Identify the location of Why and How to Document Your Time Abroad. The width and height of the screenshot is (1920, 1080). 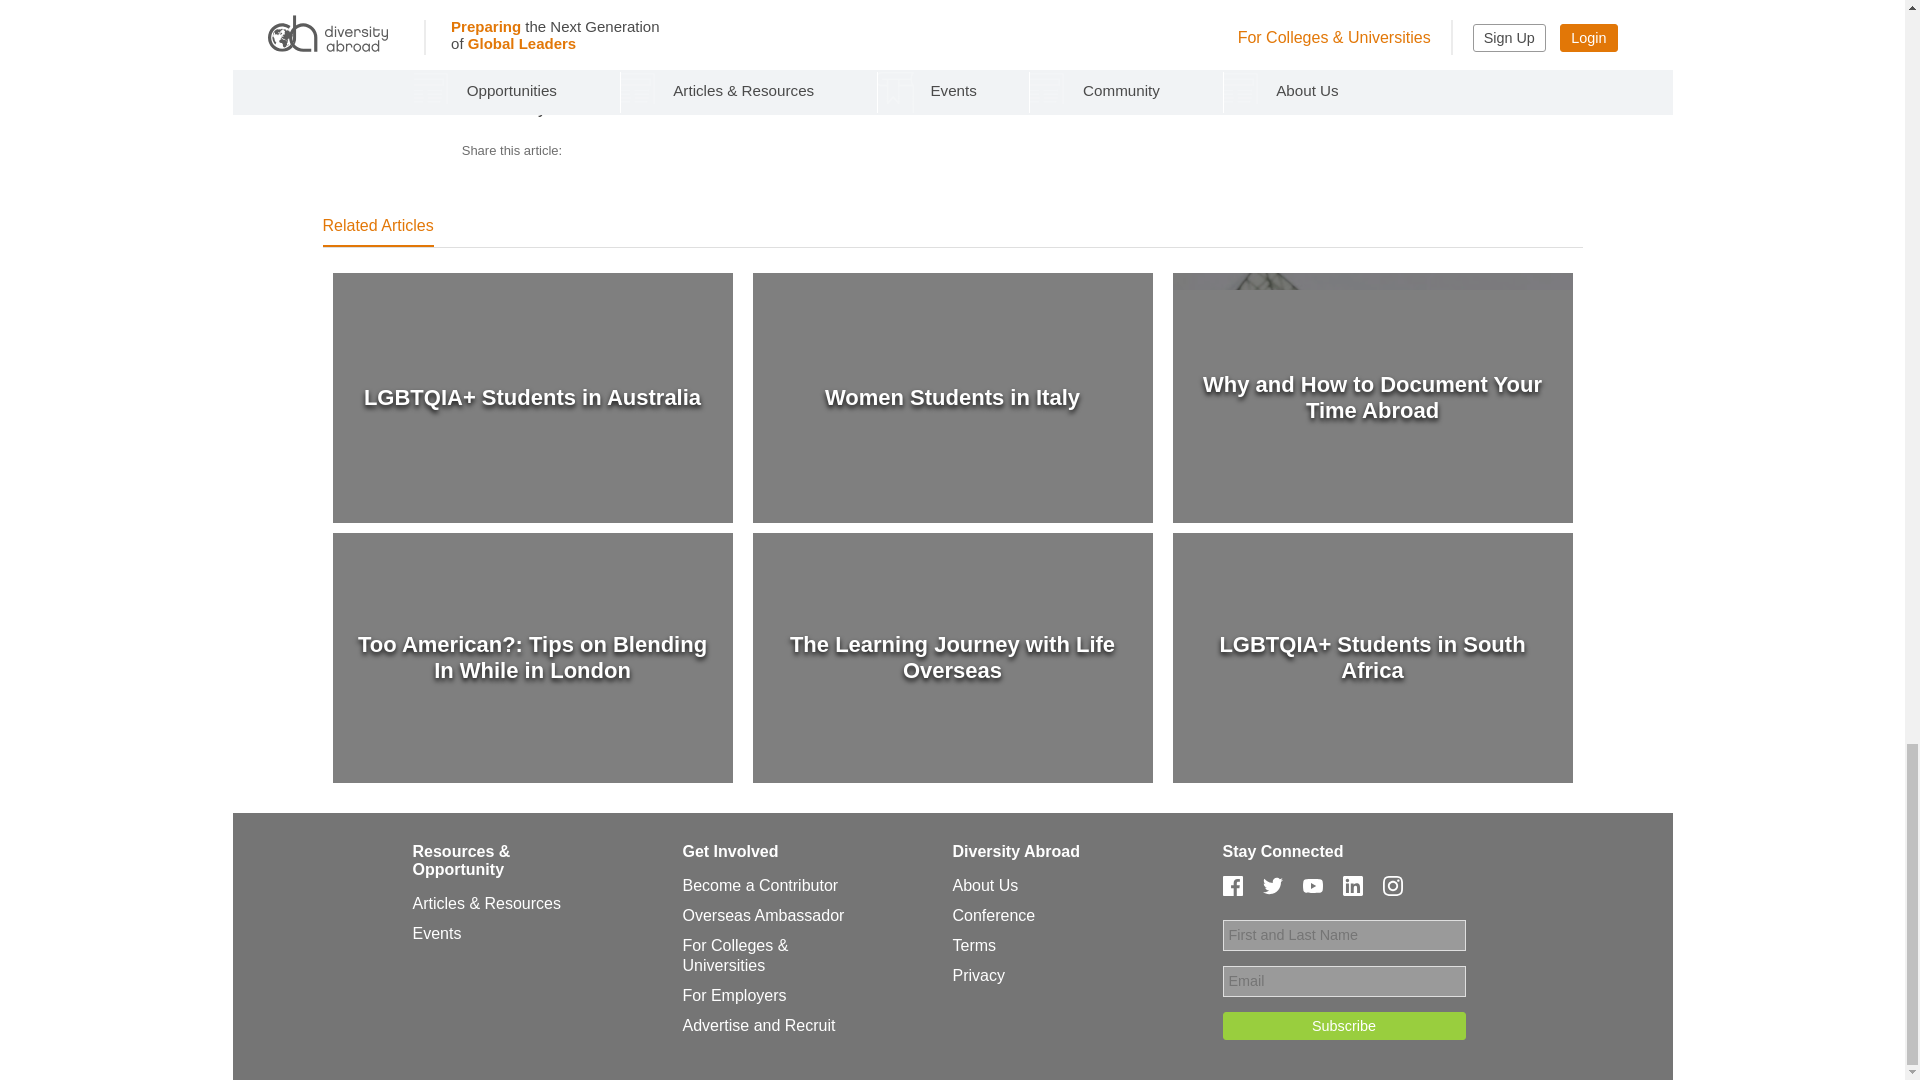
(1372, 398).